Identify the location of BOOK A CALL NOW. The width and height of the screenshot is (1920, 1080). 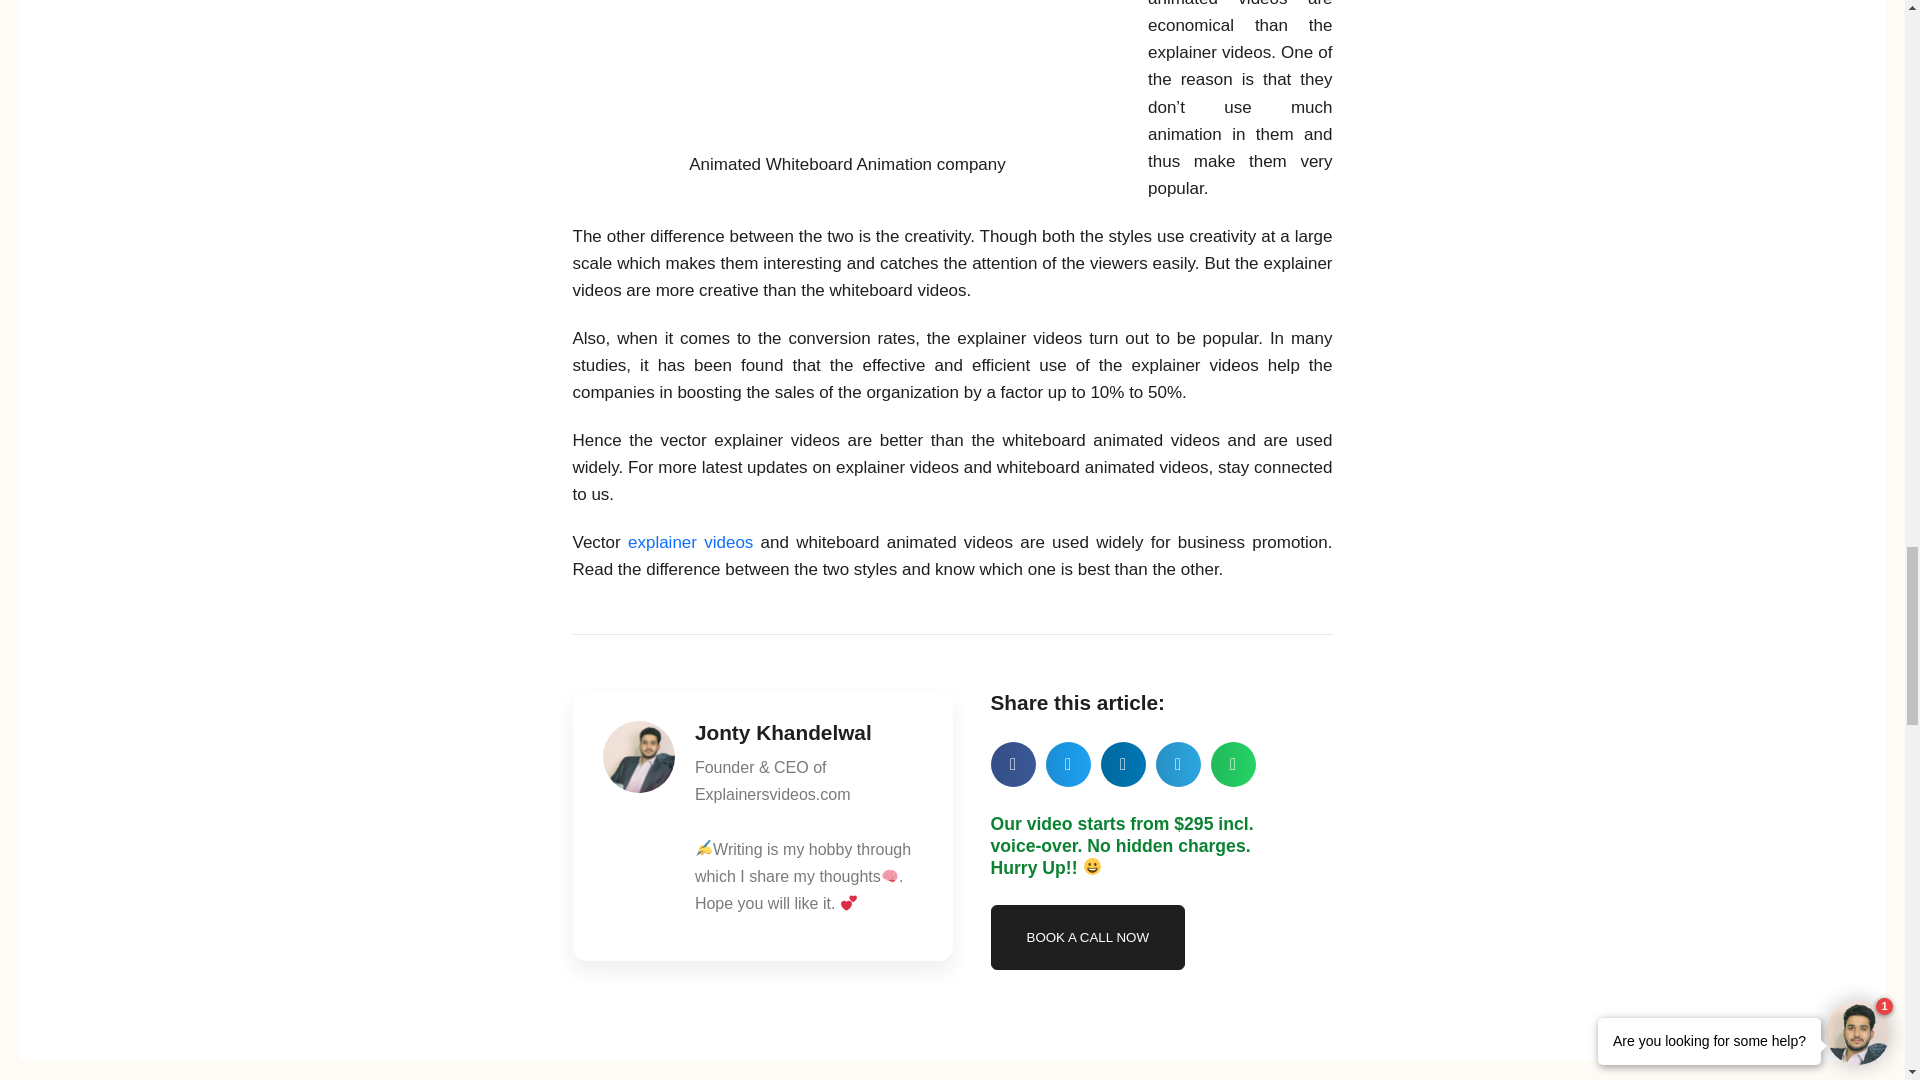
(1087, 937).